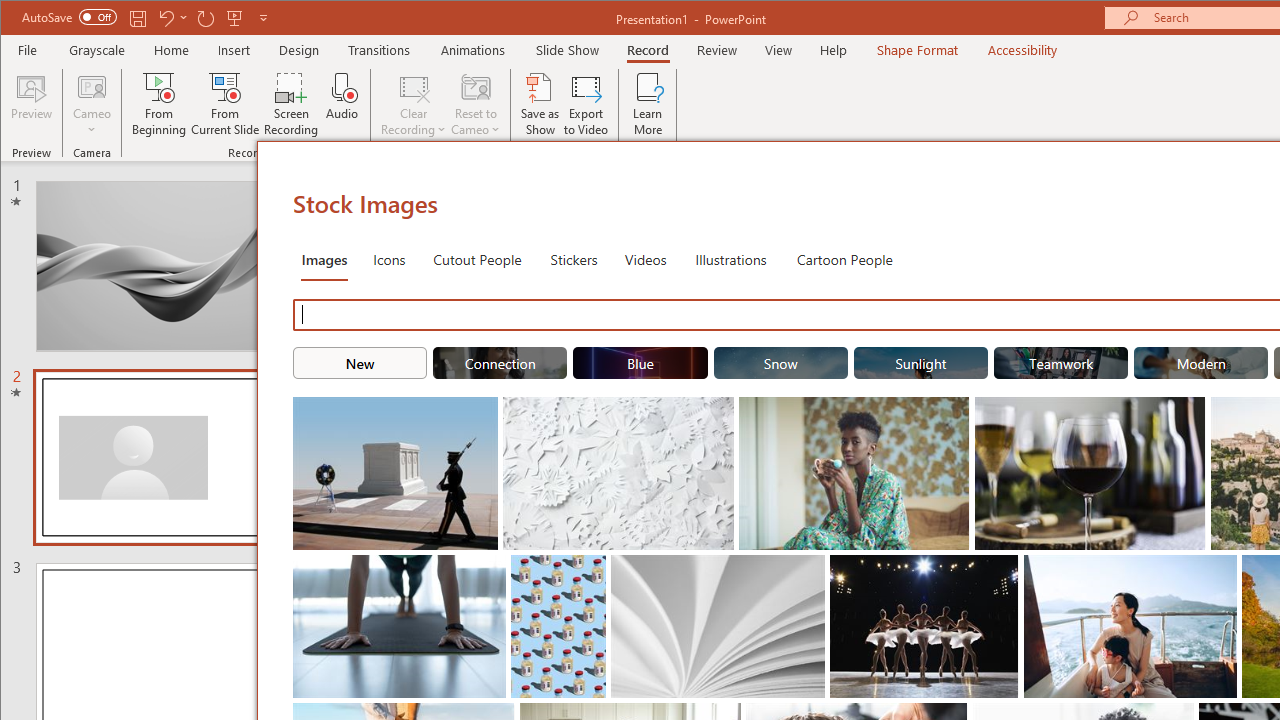 Image resolution: width=1280 pixels, height=720 pixels. Describe the element at coordinates (98, 50) in the screenshot. I see `Grayscale` at that location.